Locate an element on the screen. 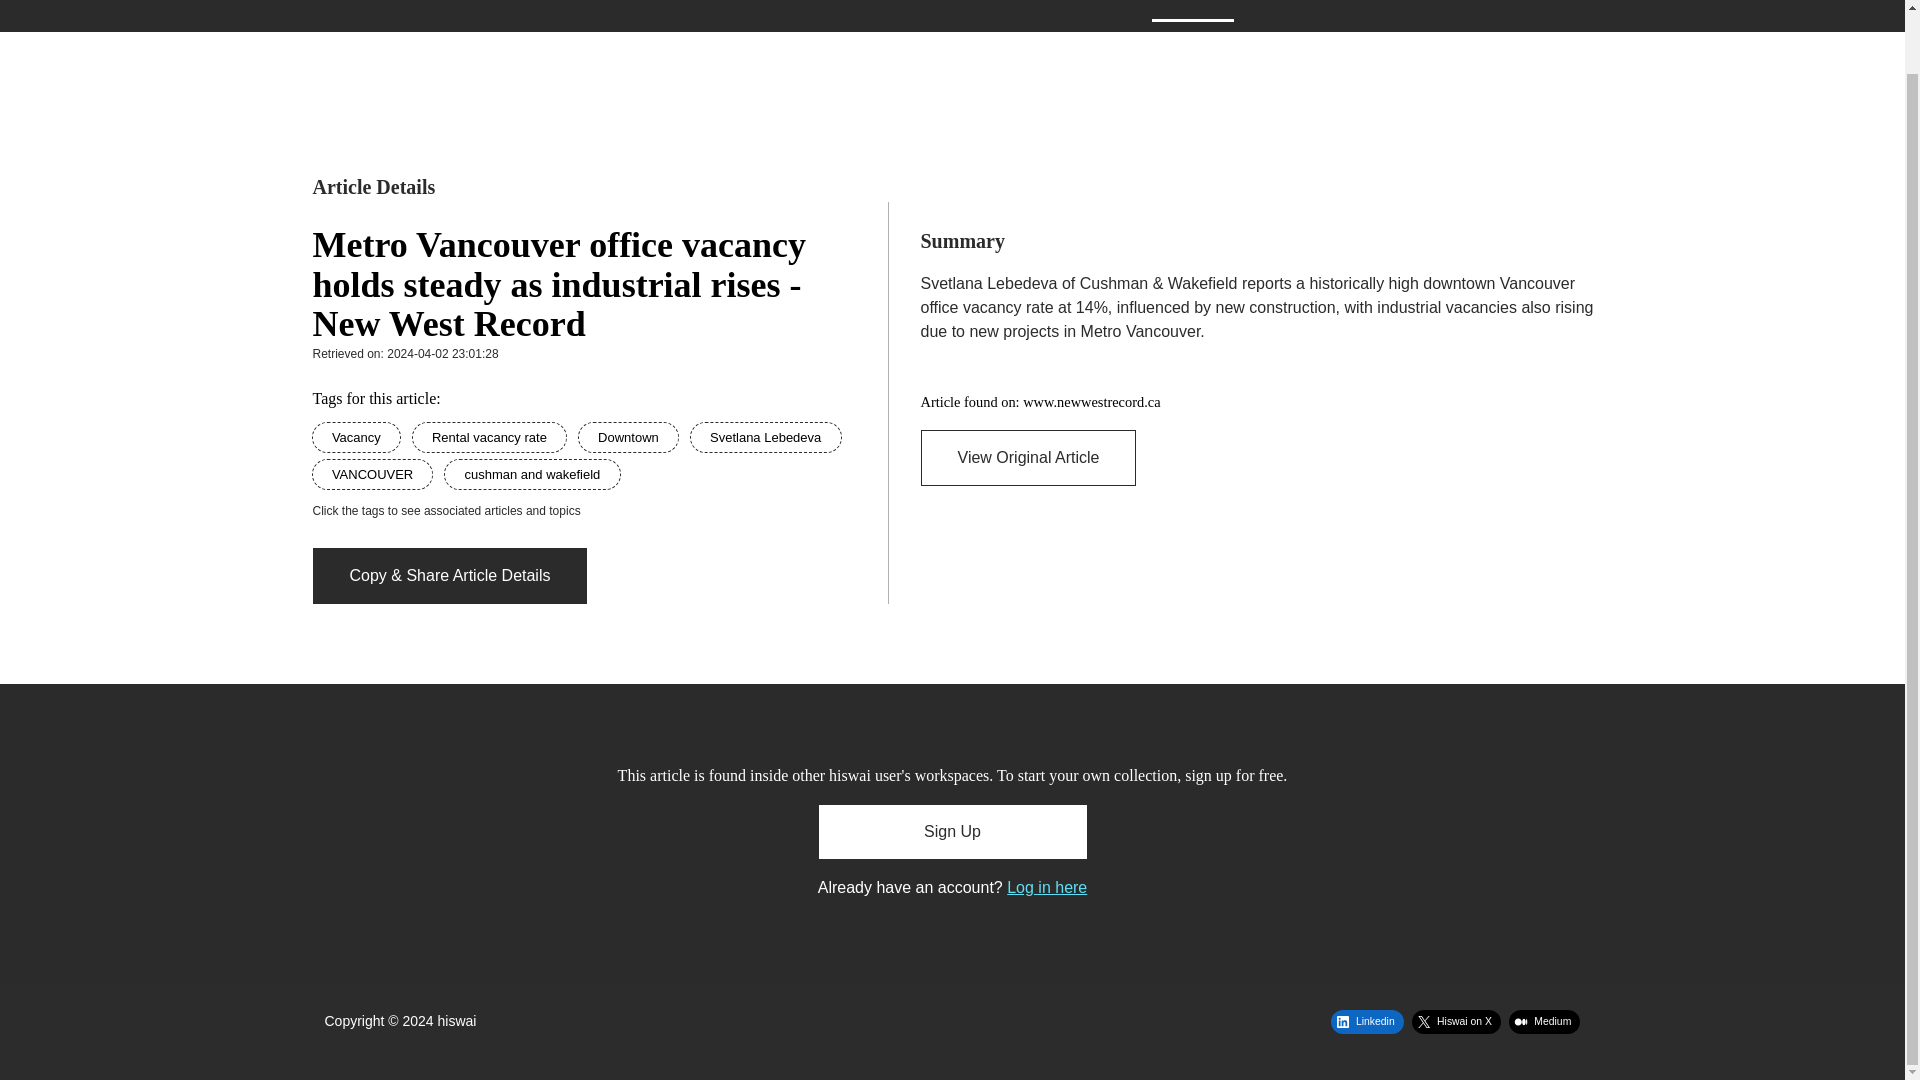  View Original Article is located at coordinates (1028, 458).